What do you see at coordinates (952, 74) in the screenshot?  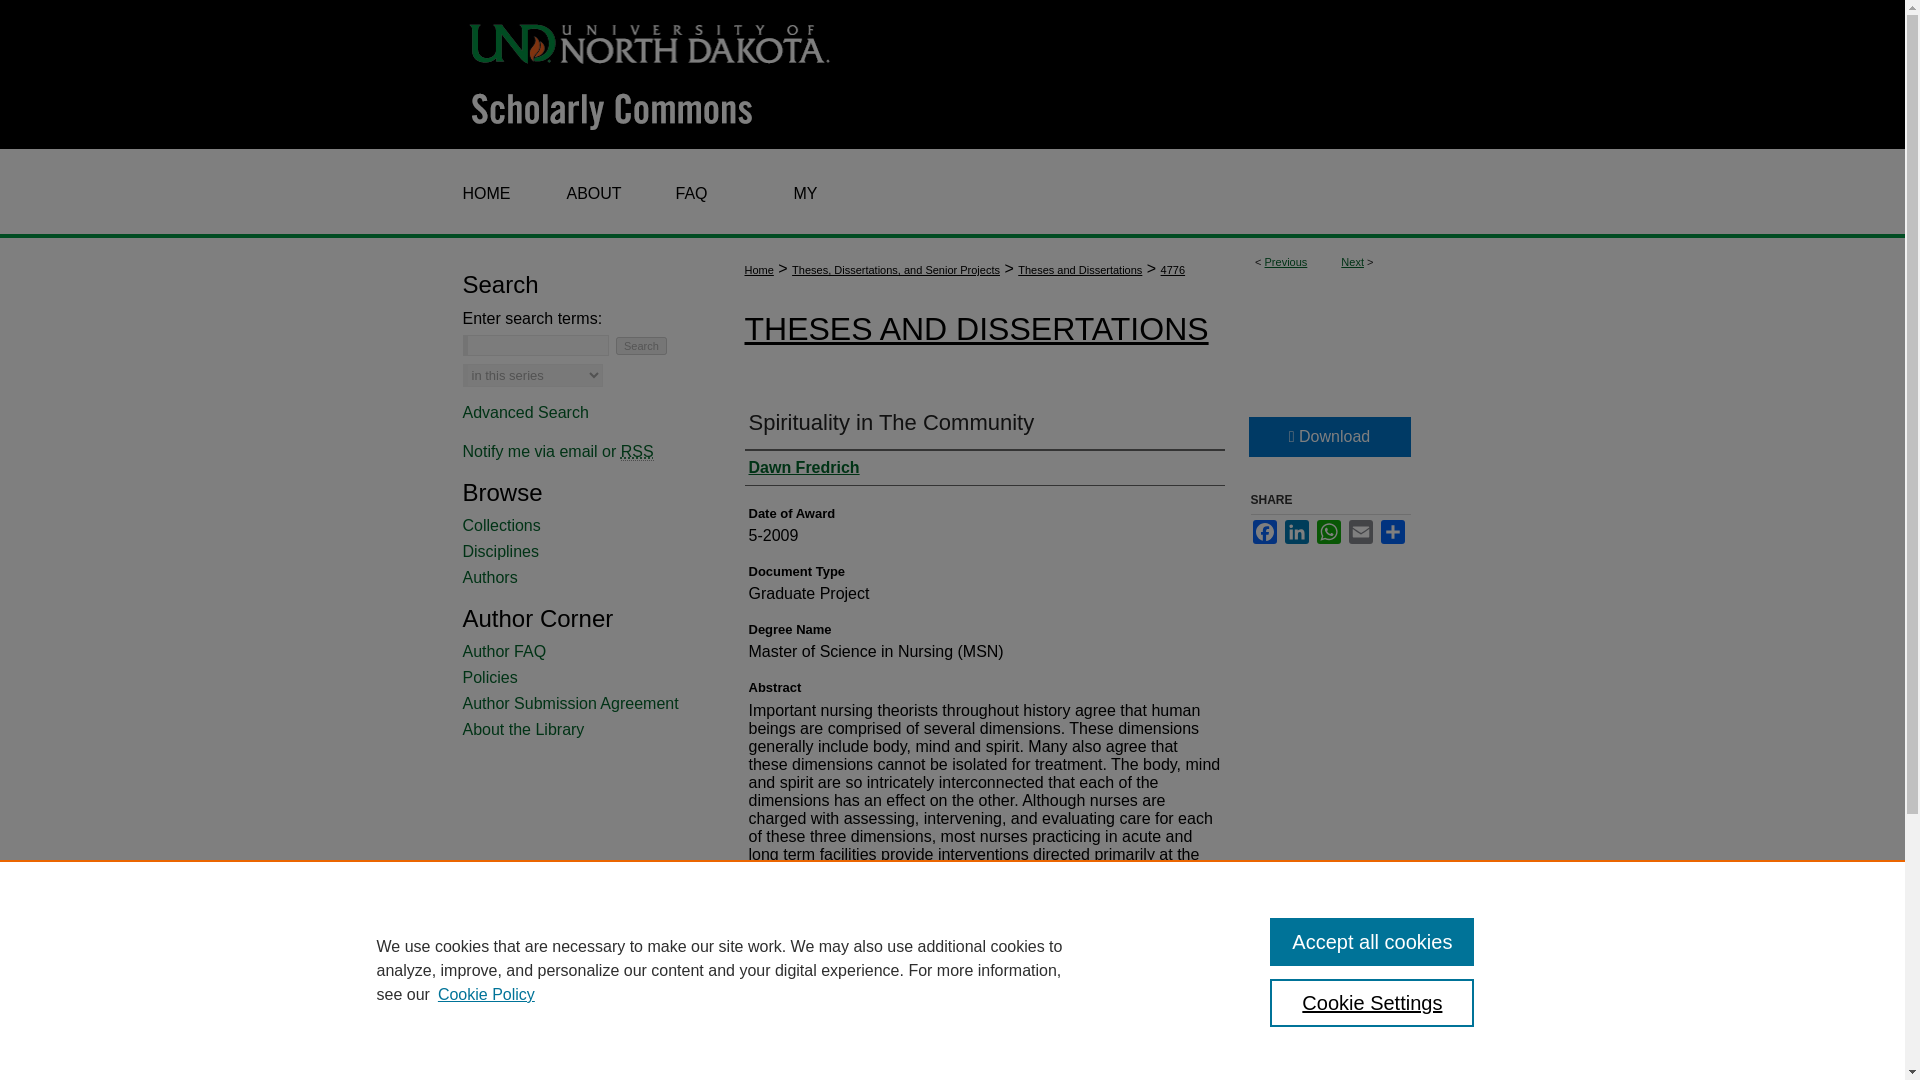 I see `UND Scholarly Commons` at bounding box center [952, 74].